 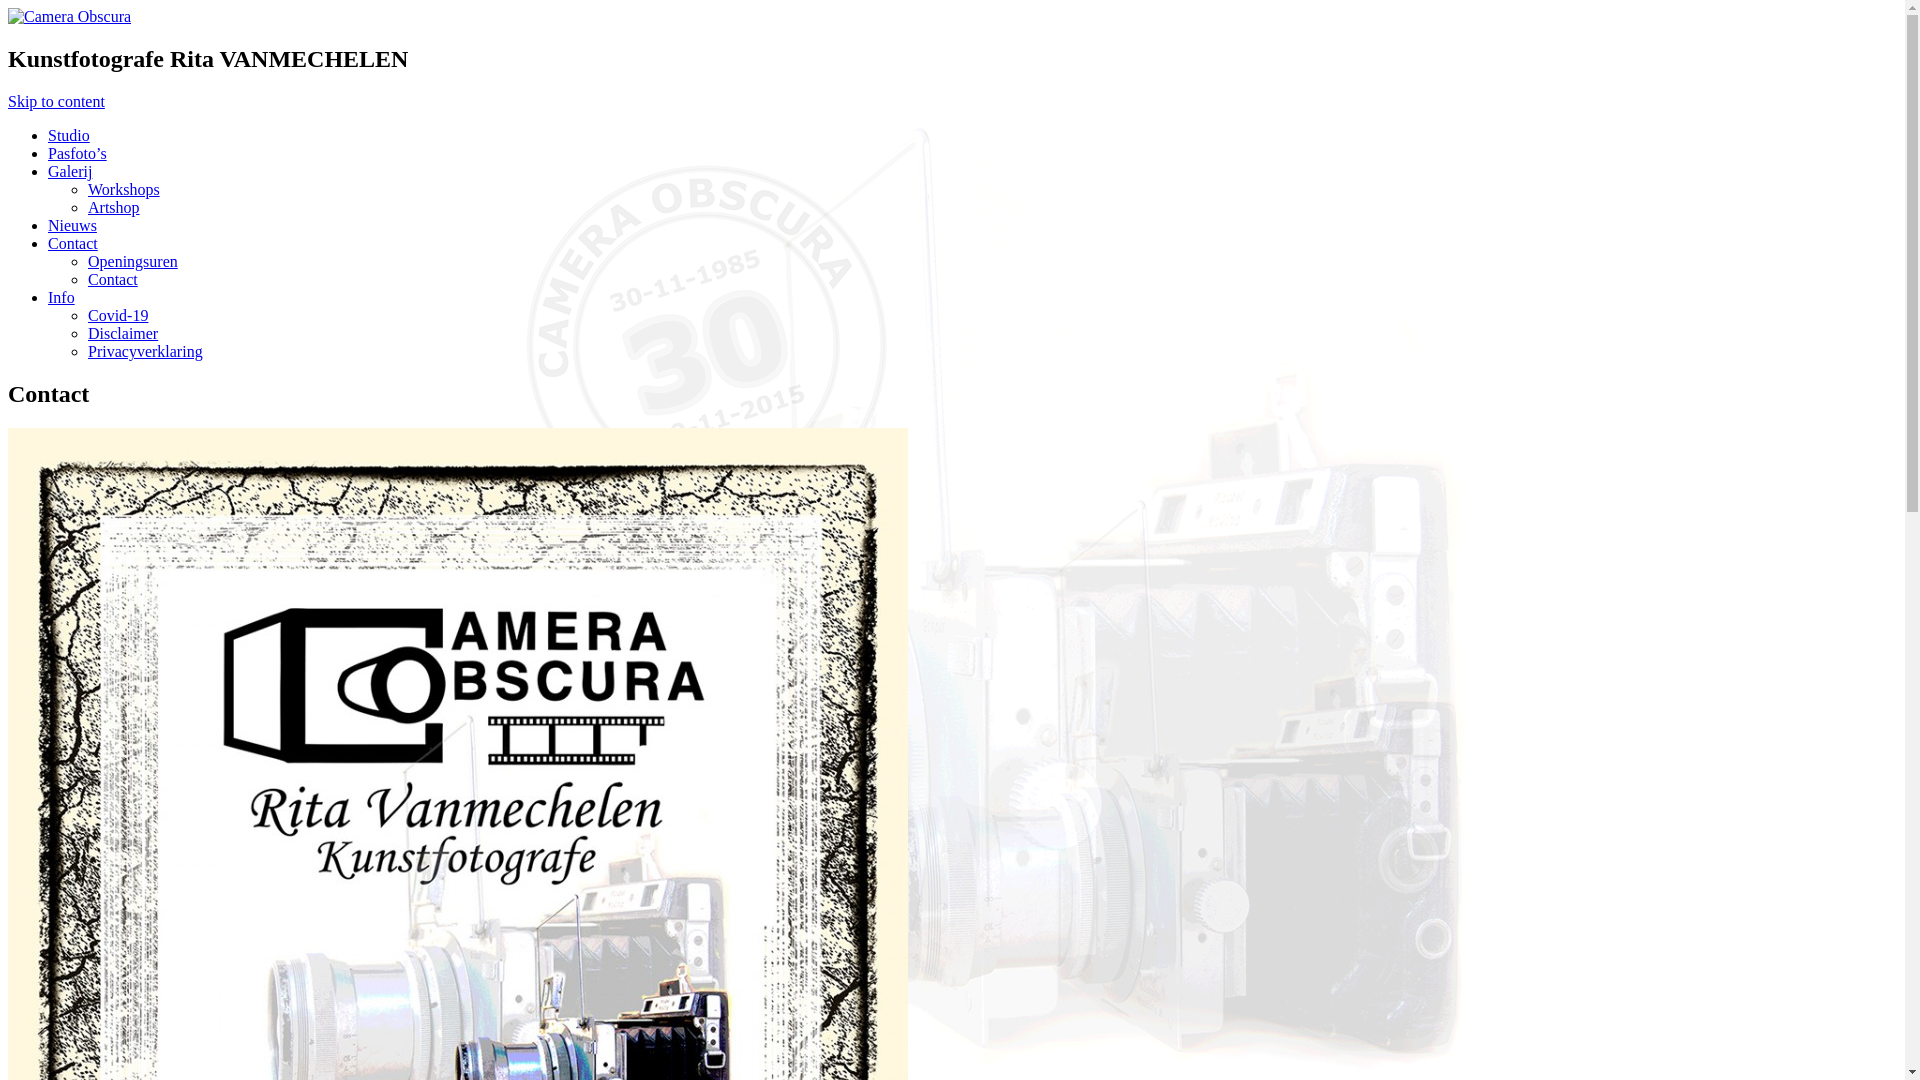 I want to click on Nieuws, so click(x=72, y=226).